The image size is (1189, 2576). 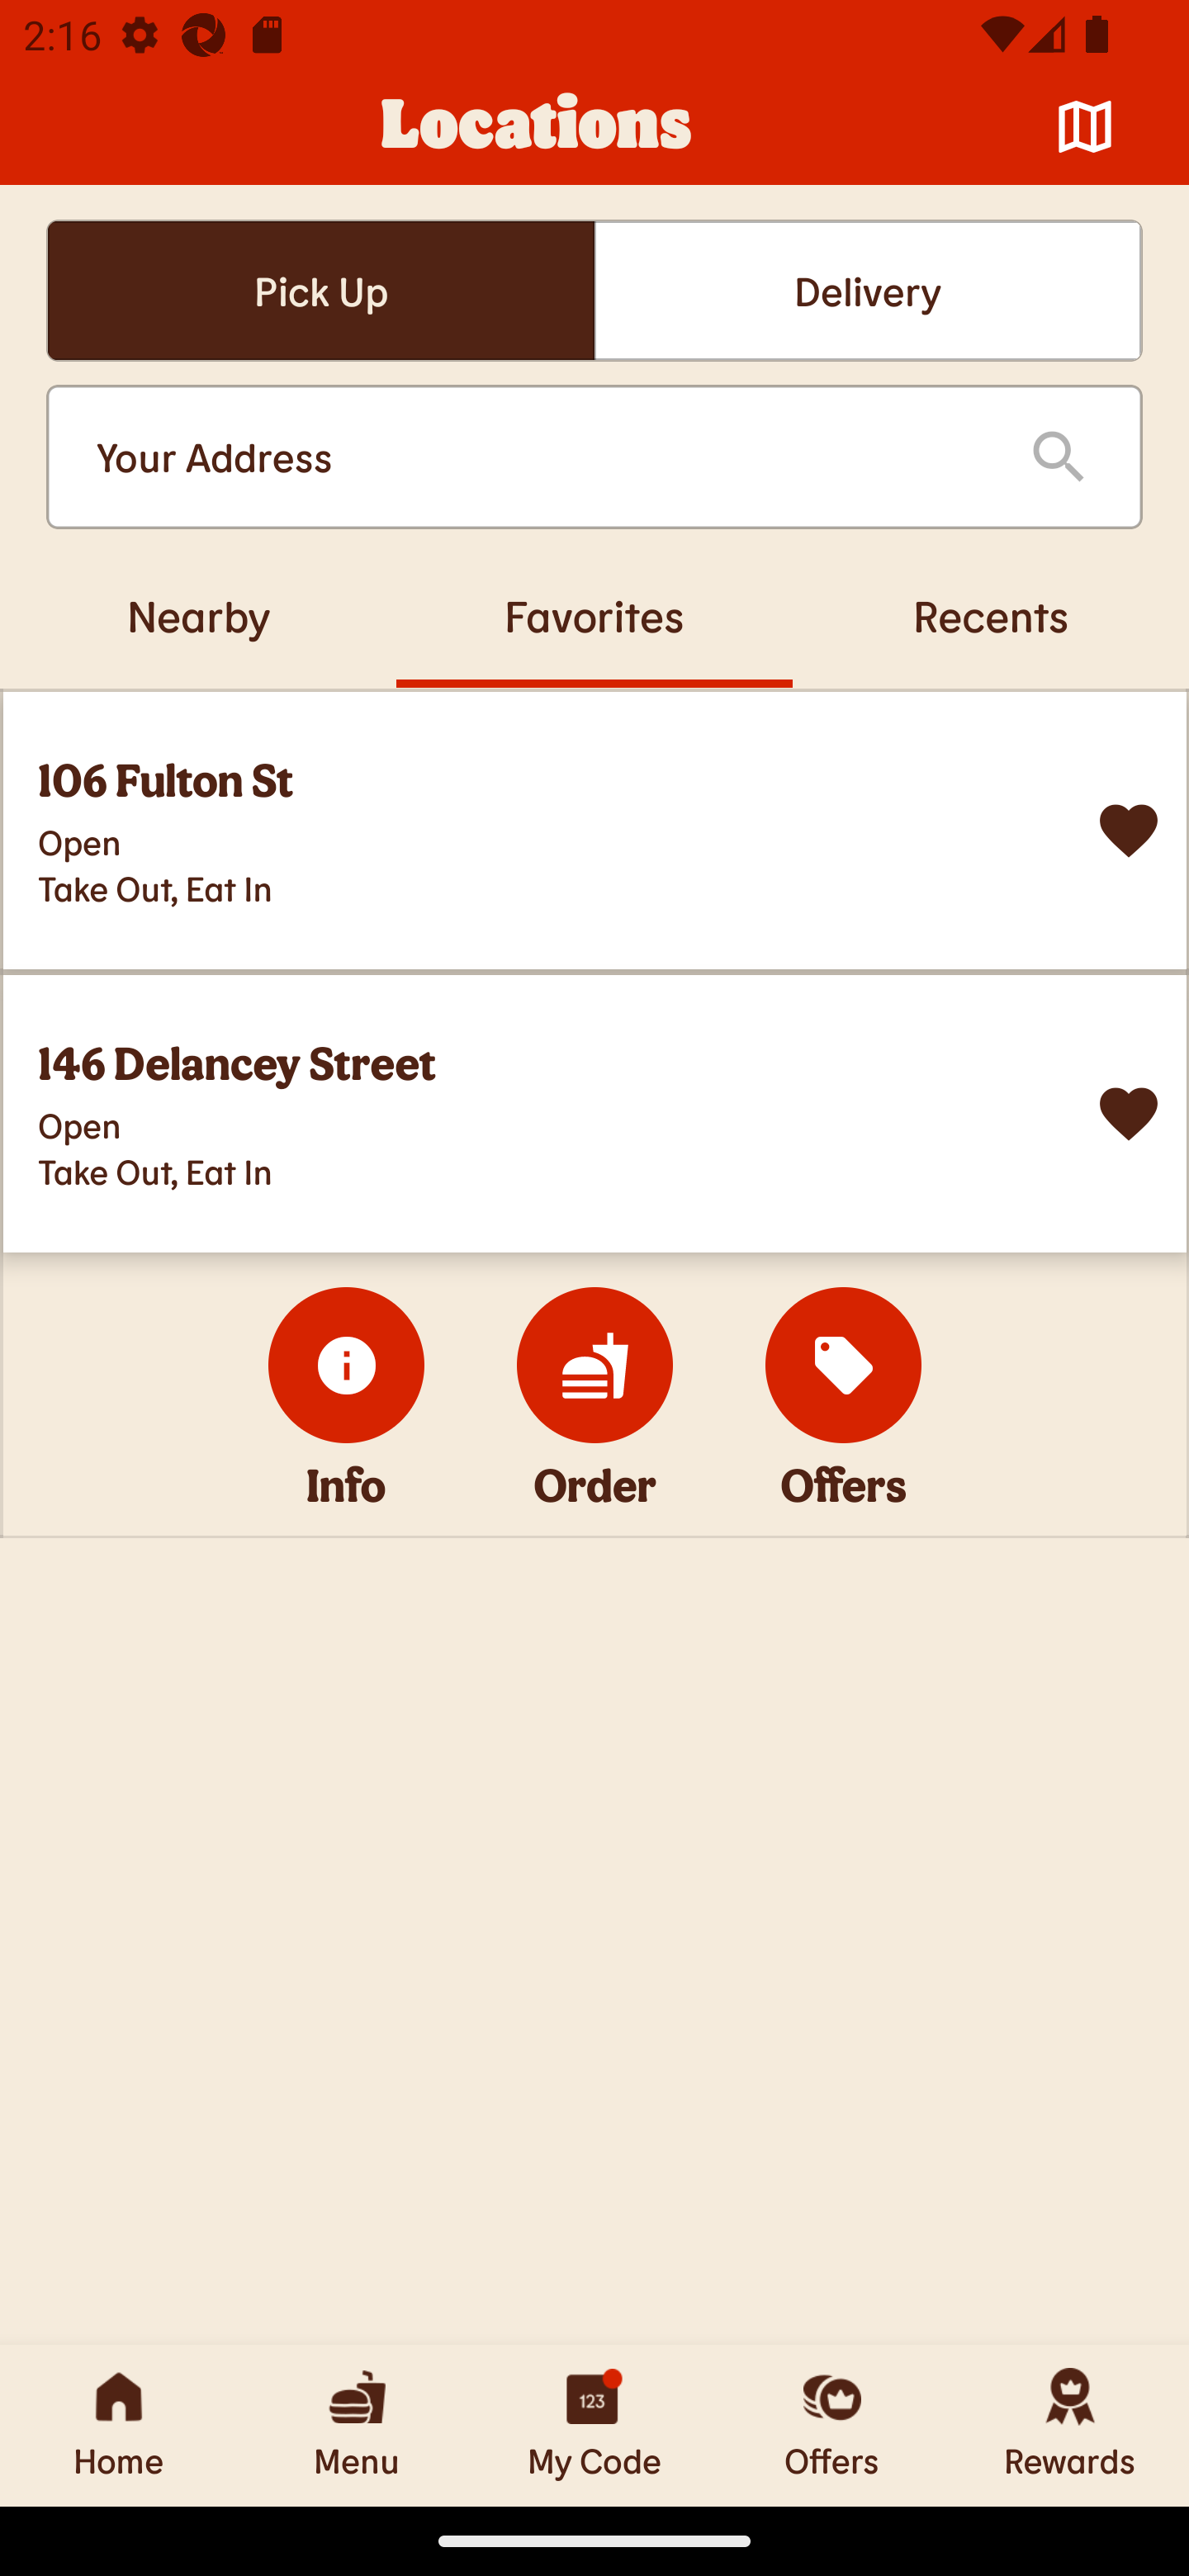 What do you see at coordinates (1070, 2425) in the screenshot?
I see `Rewards` at bounding box center [1070, 2425].